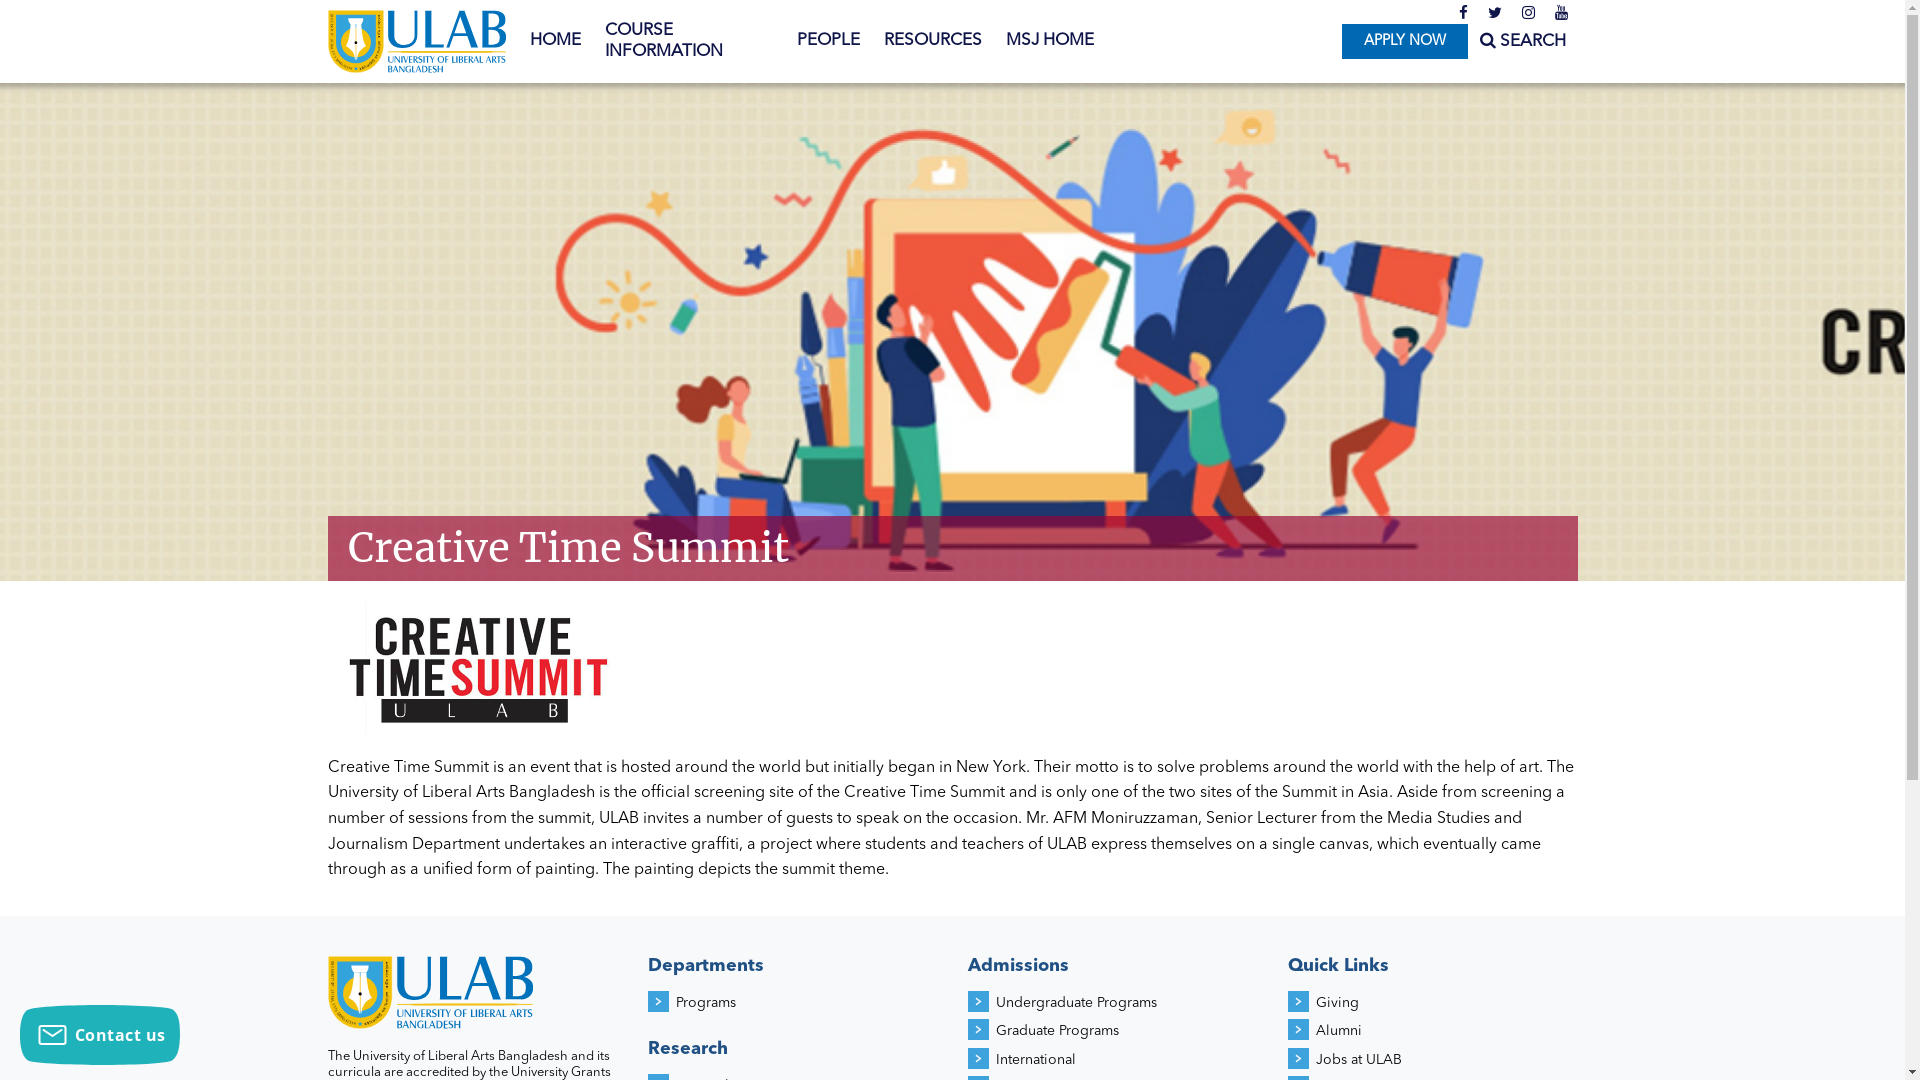 Image resolution: width=1920 pixels, height=1080 pixels. I want to click on Skip to main content, so click(81, 0).